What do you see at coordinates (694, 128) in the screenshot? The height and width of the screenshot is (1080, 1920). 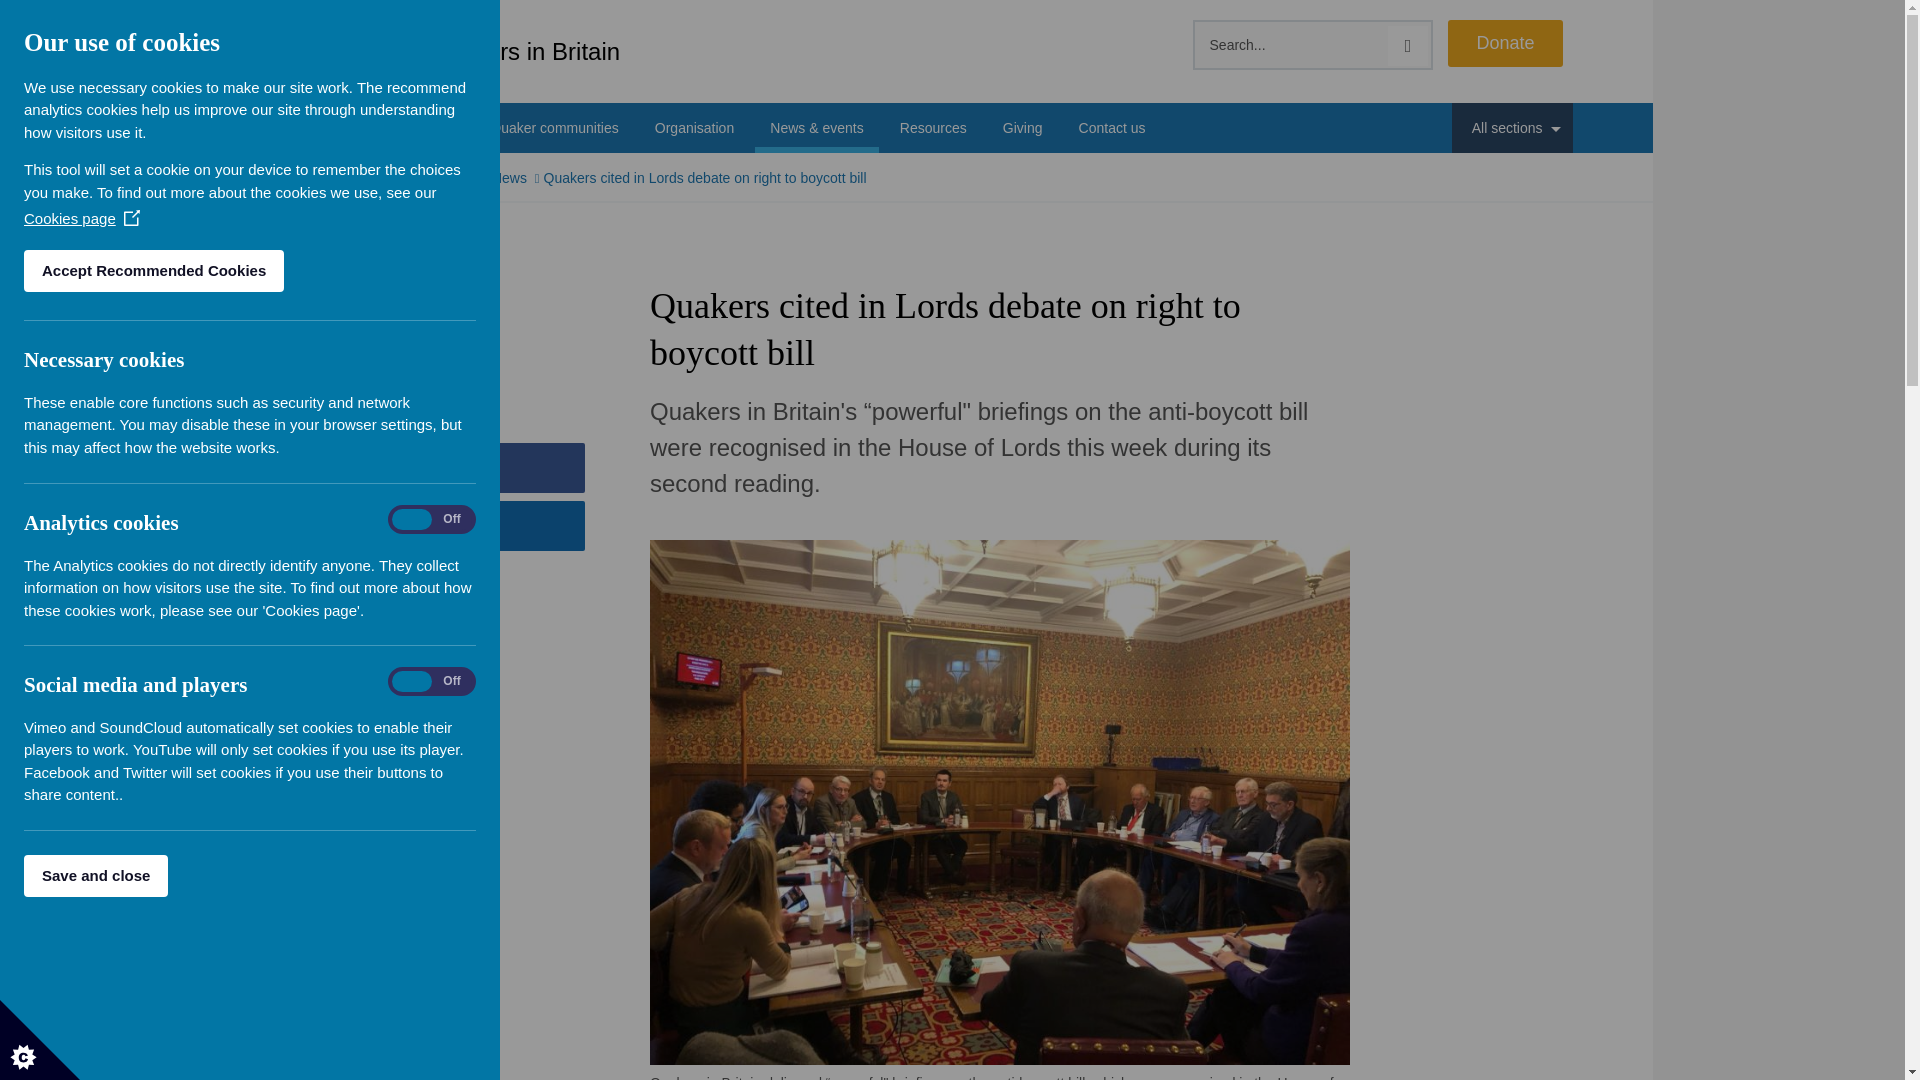 I see `Organisation` at bounding box center [694, 128].